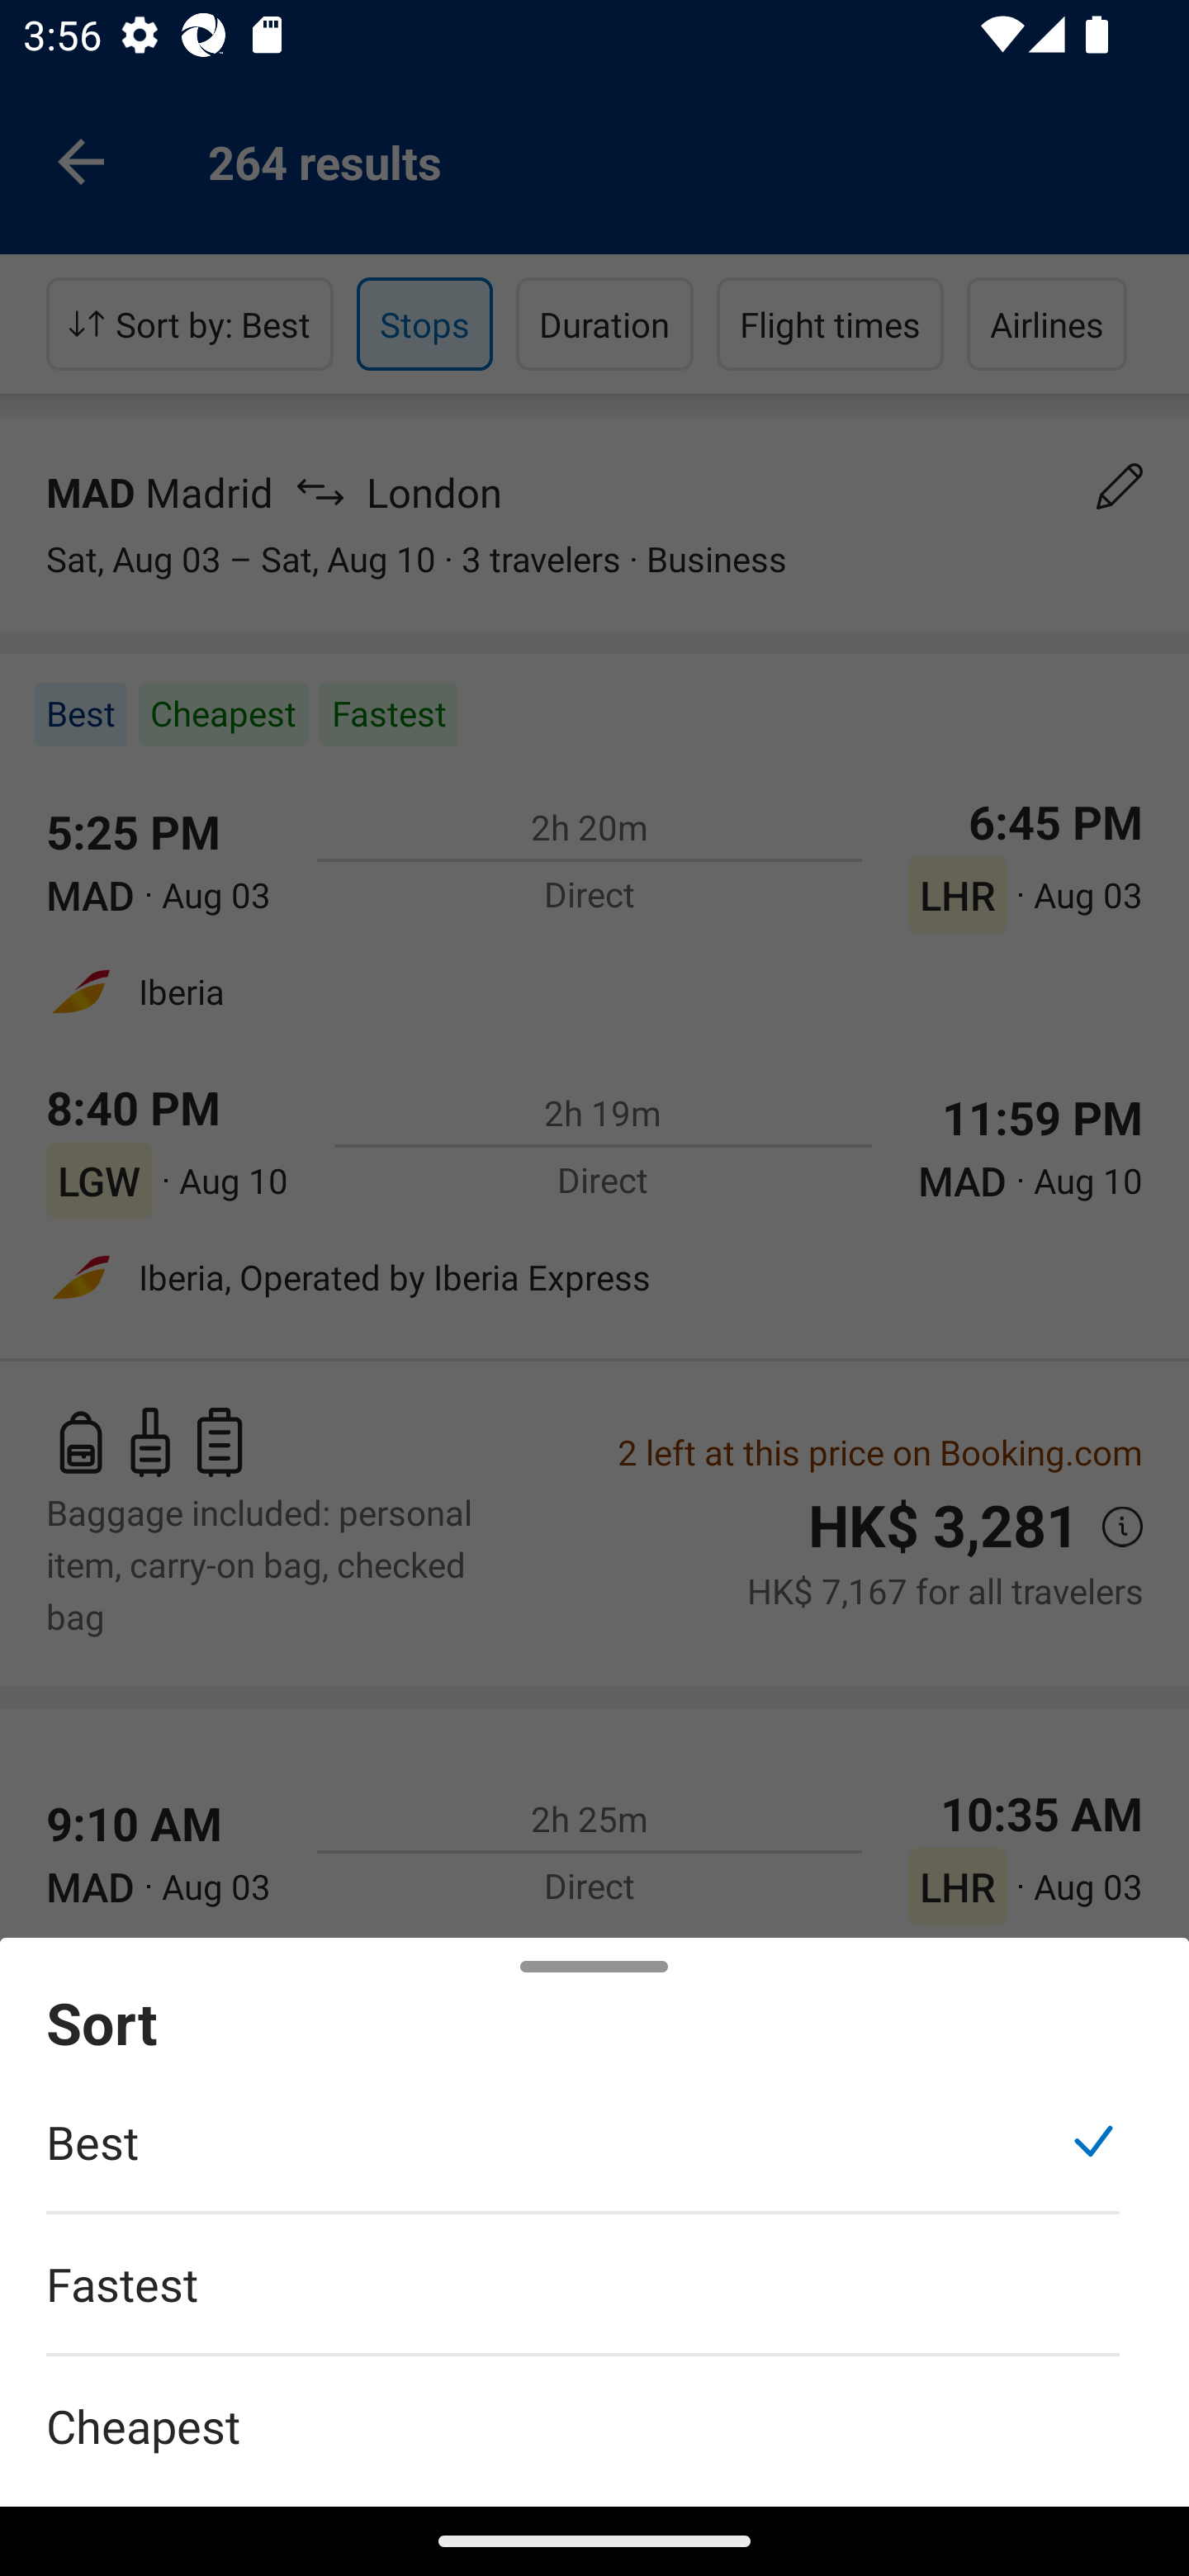 The image size is (1189, 2576). What do you see at coordinates (583, 2300) in the screenshot?
I see `Fastest` at bounding box center [583, 2300].